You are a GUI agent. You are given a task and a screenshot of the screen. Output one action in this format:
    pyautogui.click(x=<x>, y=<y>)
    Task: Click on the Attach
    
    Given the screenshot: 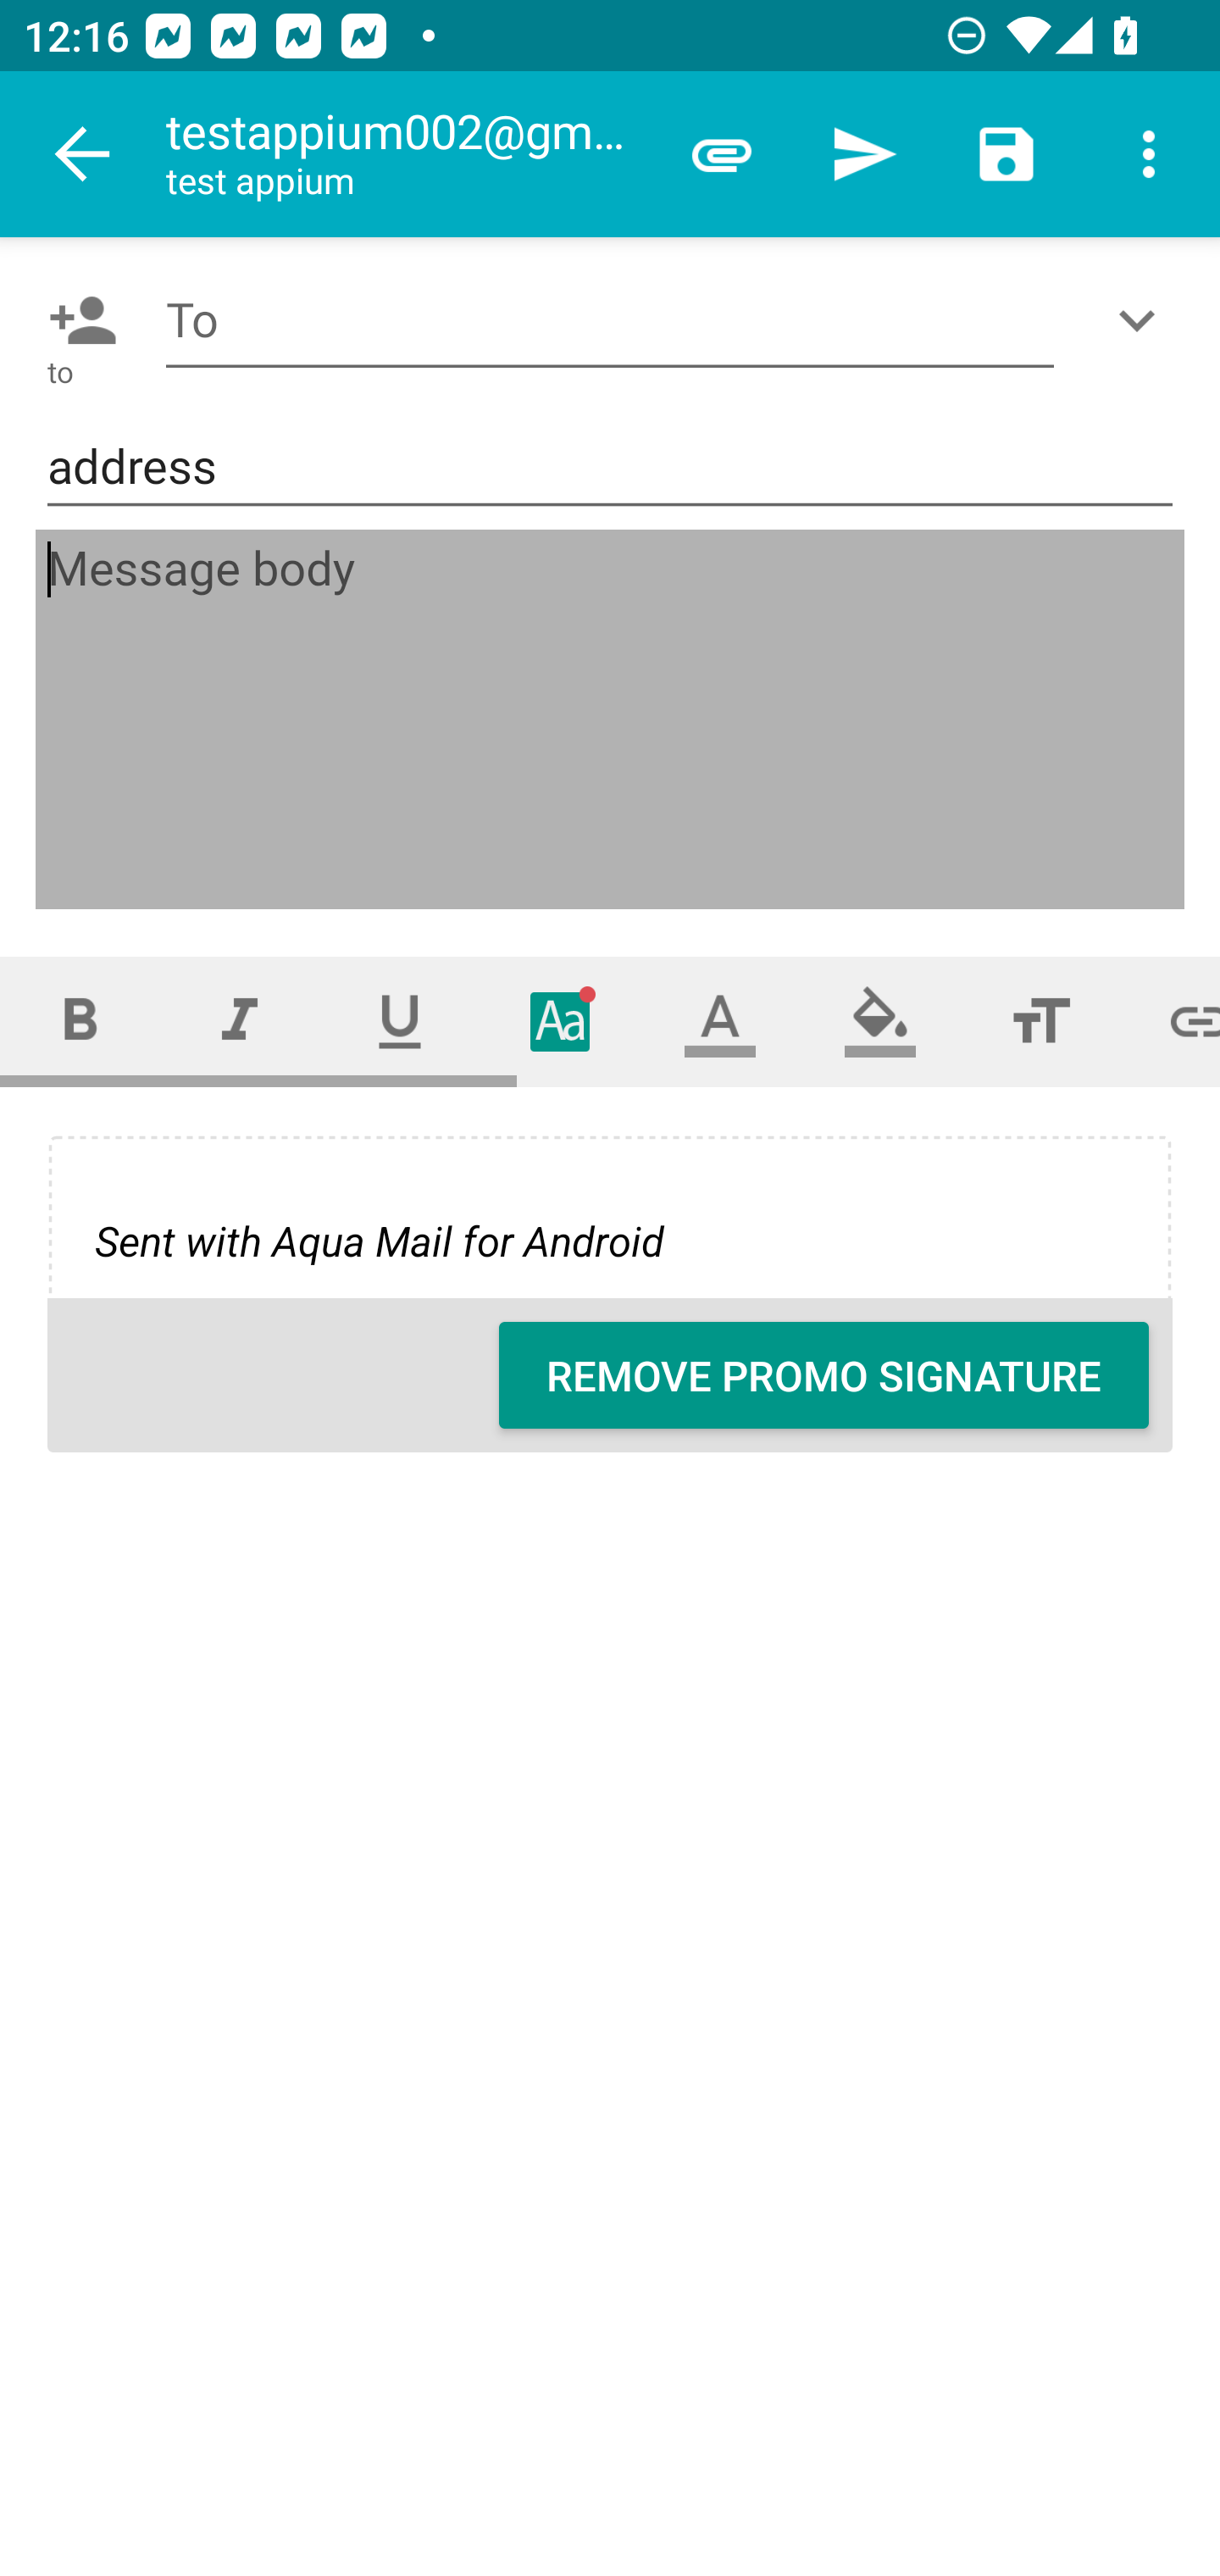 What is the action you would take?
    pyautogui.click(x=722, y=154)
    